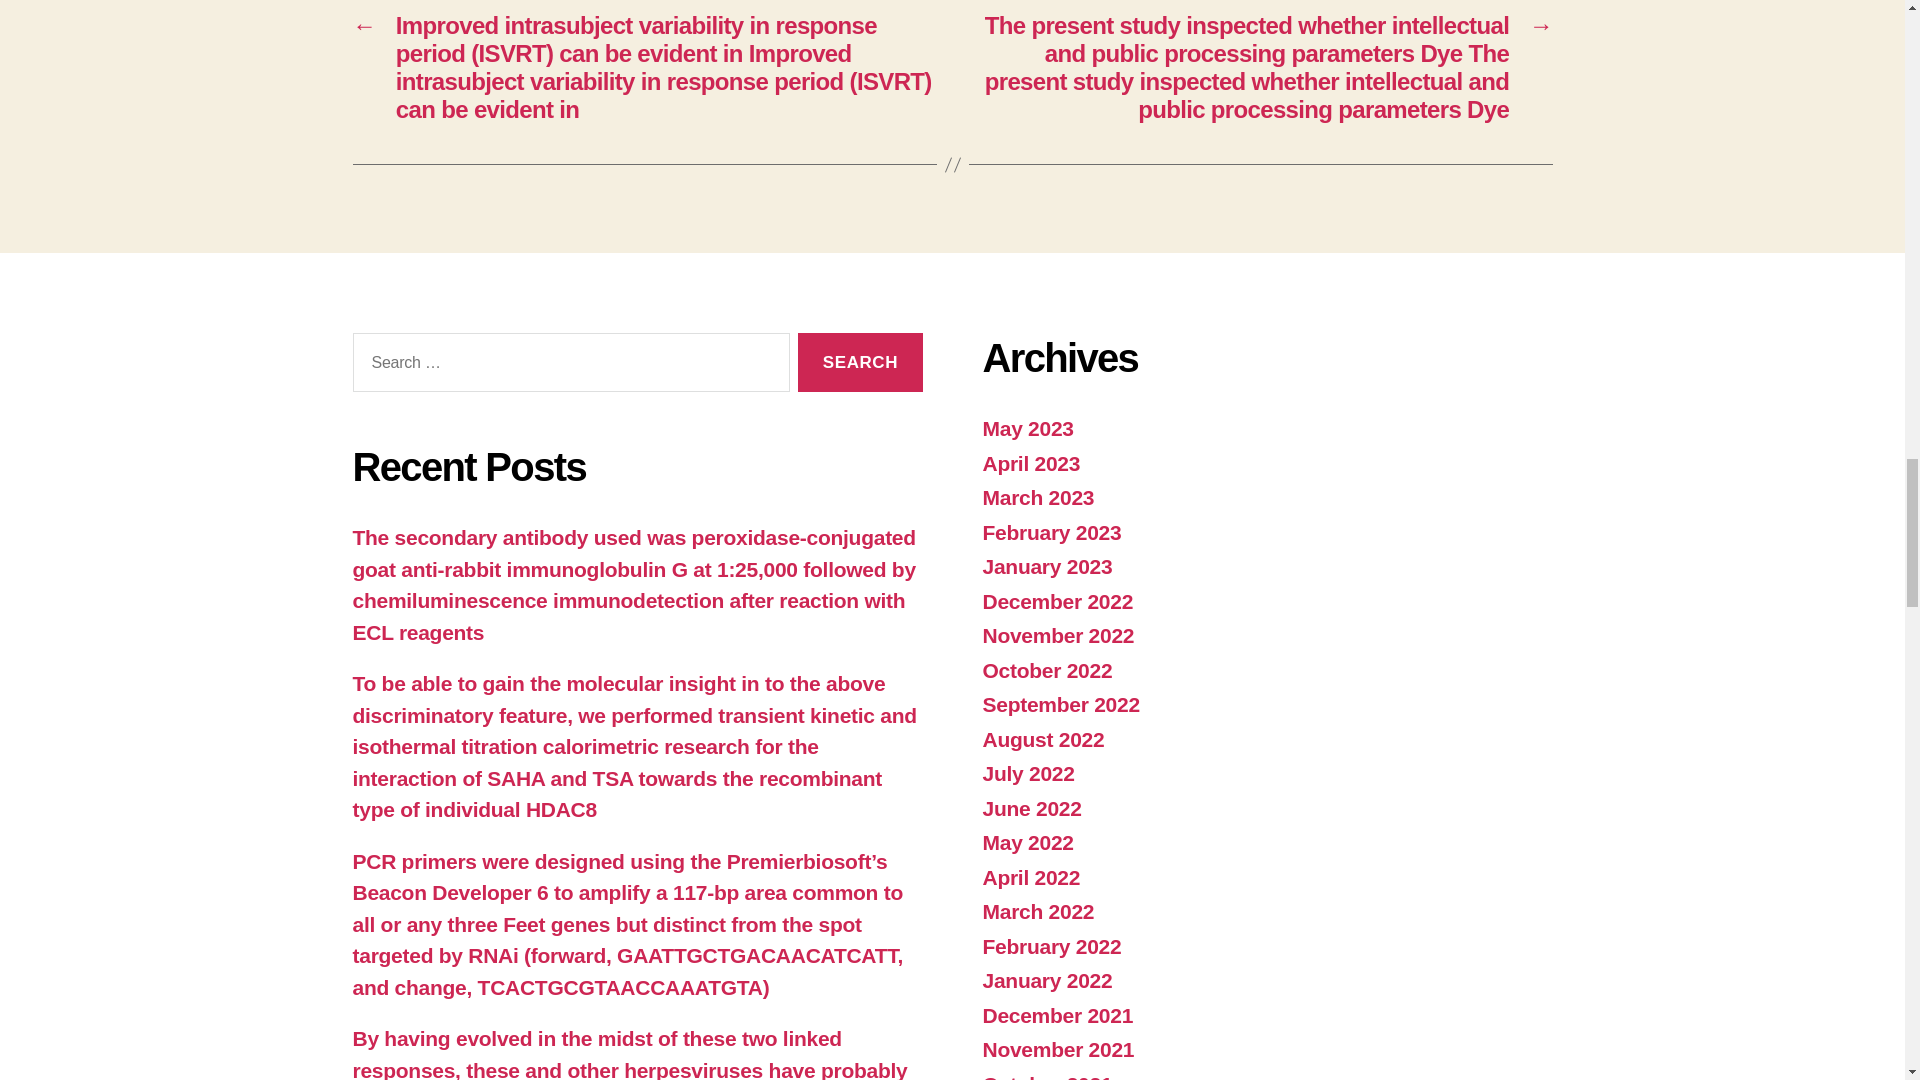  Describe the element at coordinates (1051, 946) in the screenshot. I see `February 2022` at that location.